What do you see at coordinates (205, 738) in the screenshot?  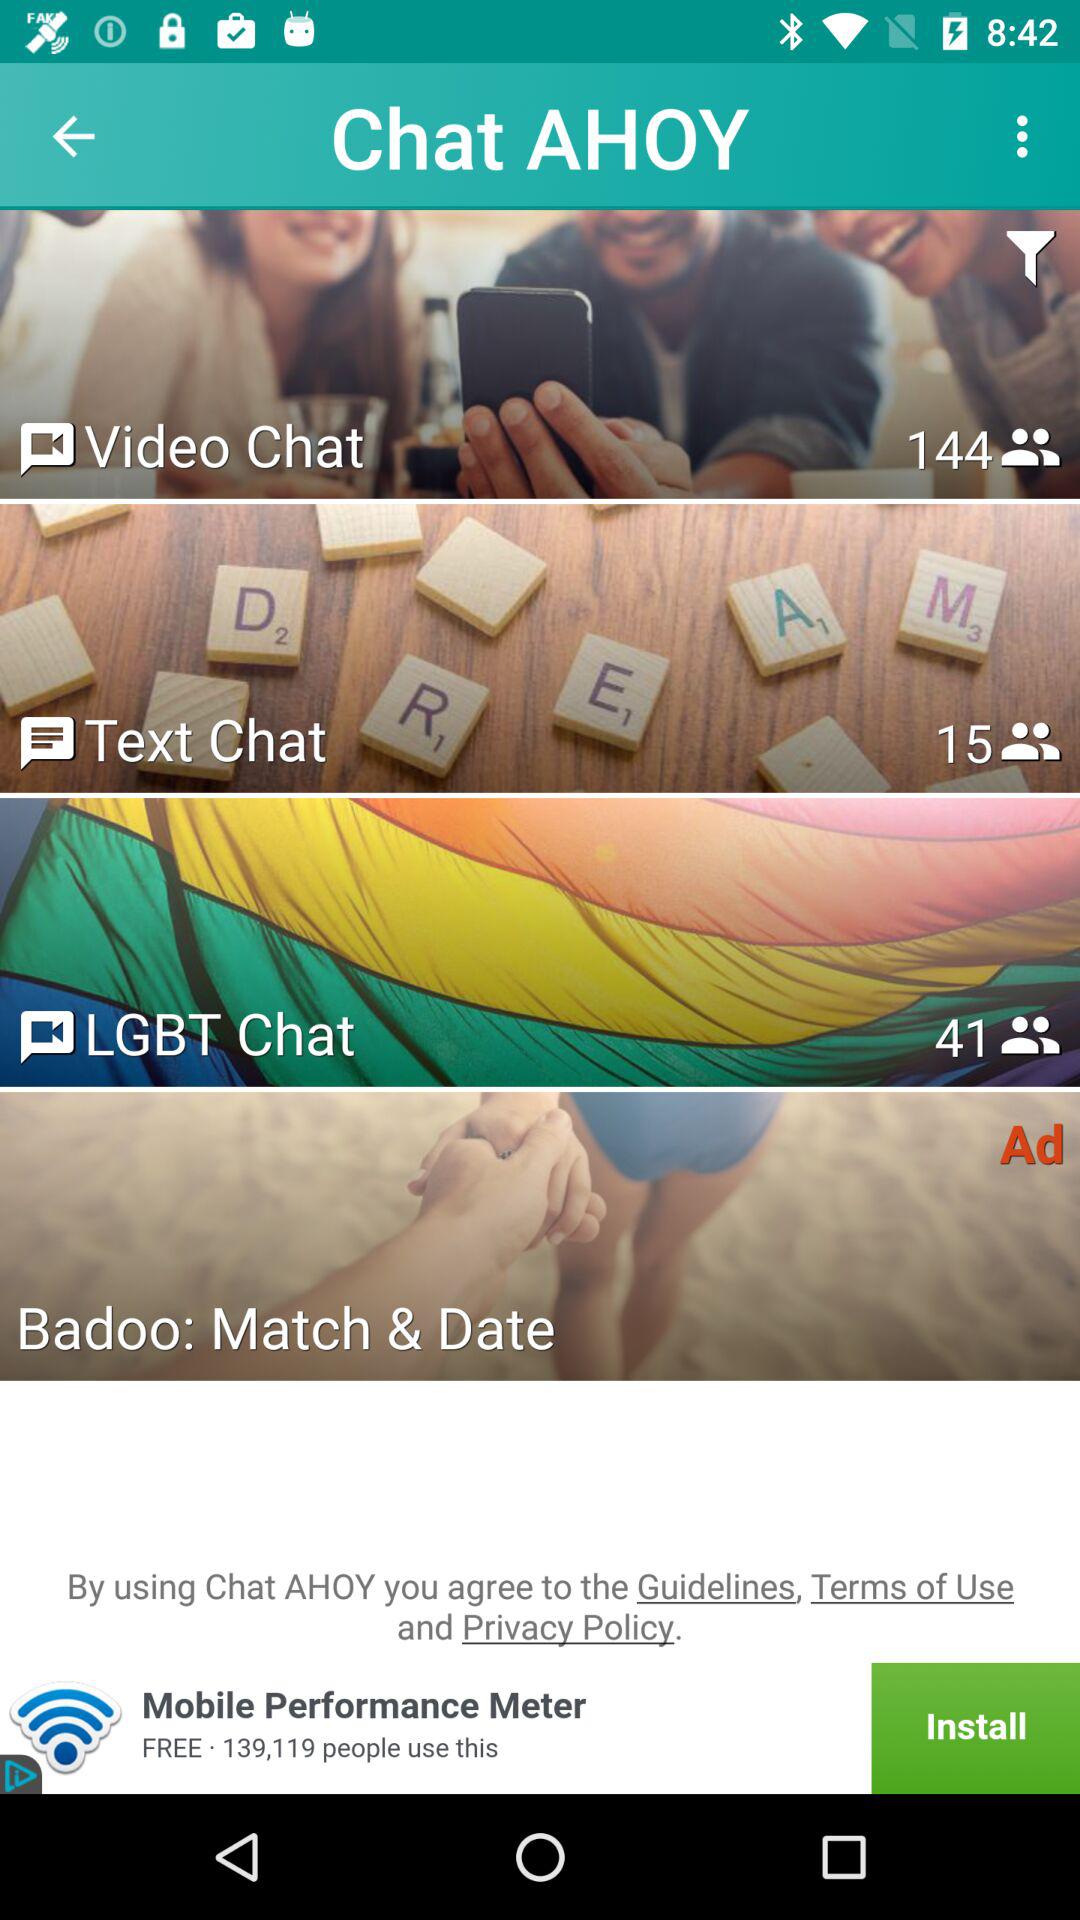 I see `choose icon next to the 15 item` at bounding box center [205, 738].